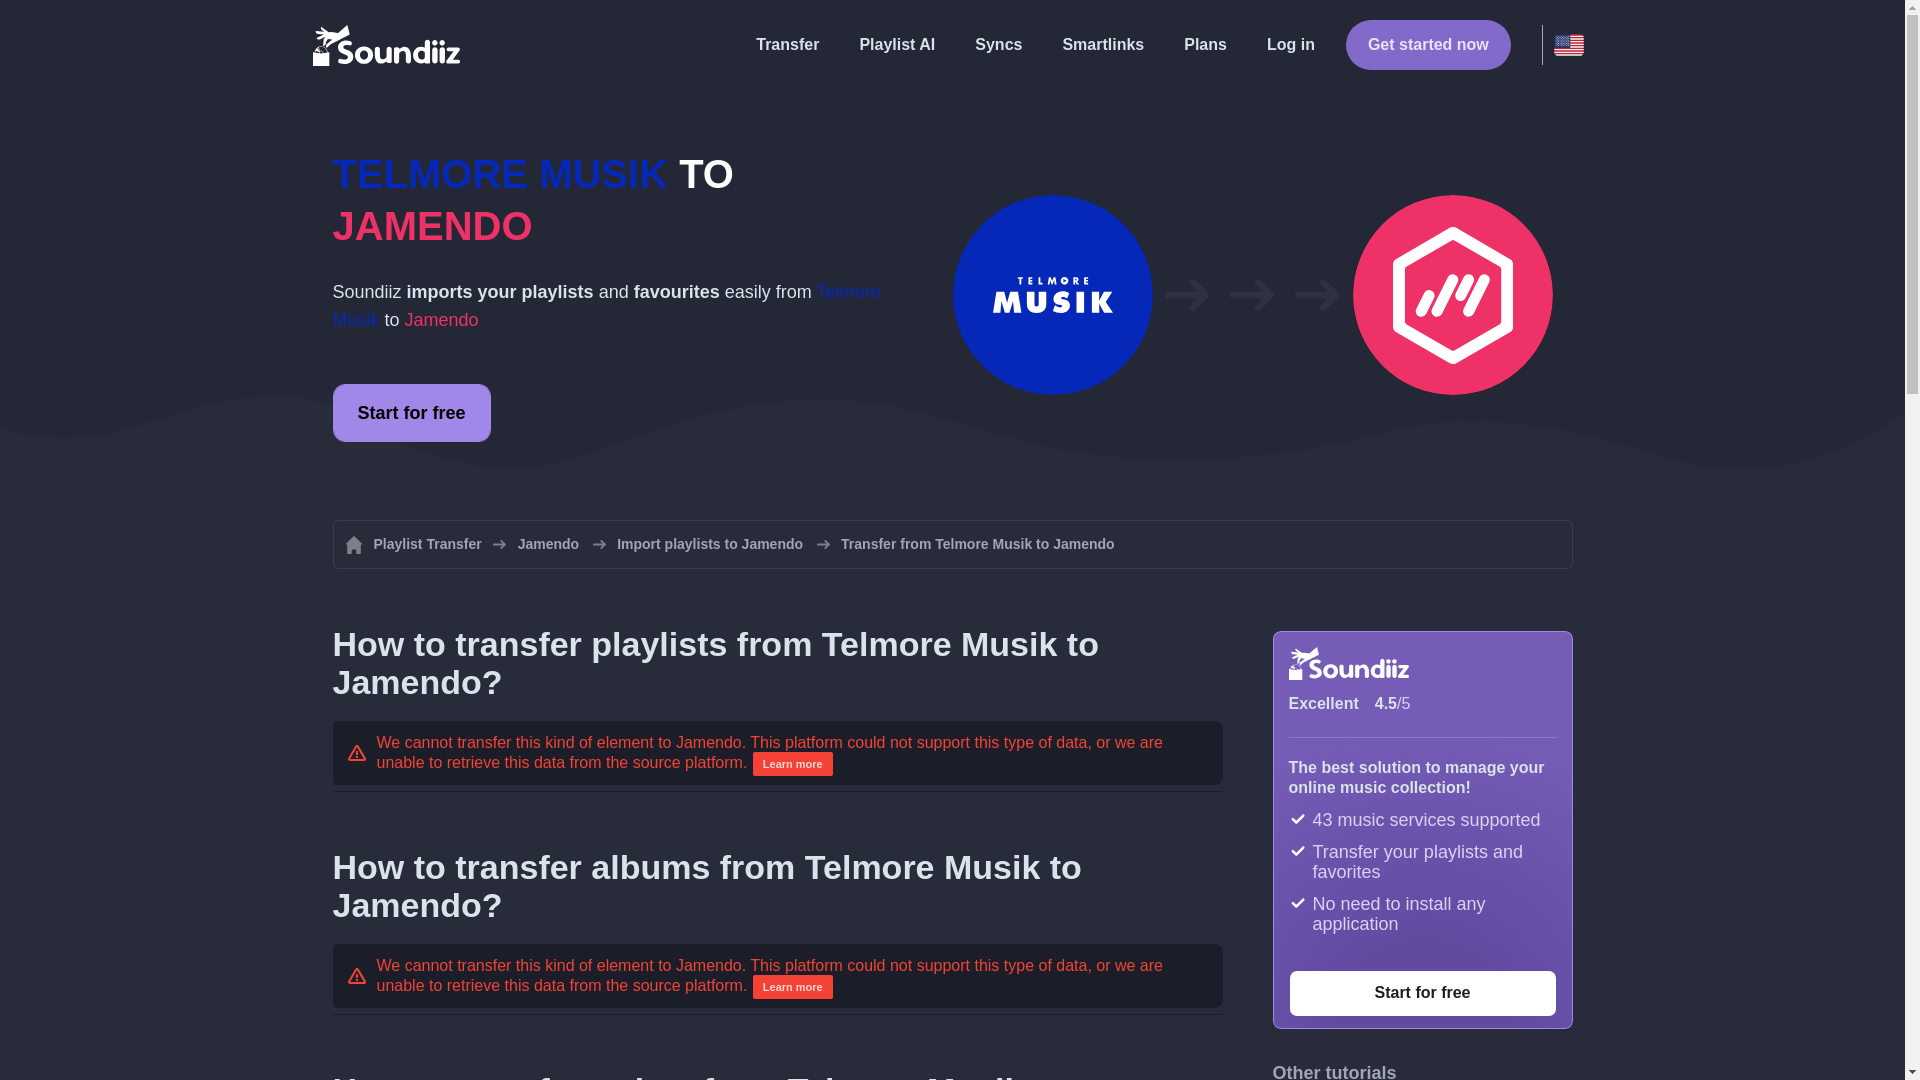 The width and height of the screenshot is (1920, 1080). I want to click on Import playlists to Jamendo, so click(709, 544).